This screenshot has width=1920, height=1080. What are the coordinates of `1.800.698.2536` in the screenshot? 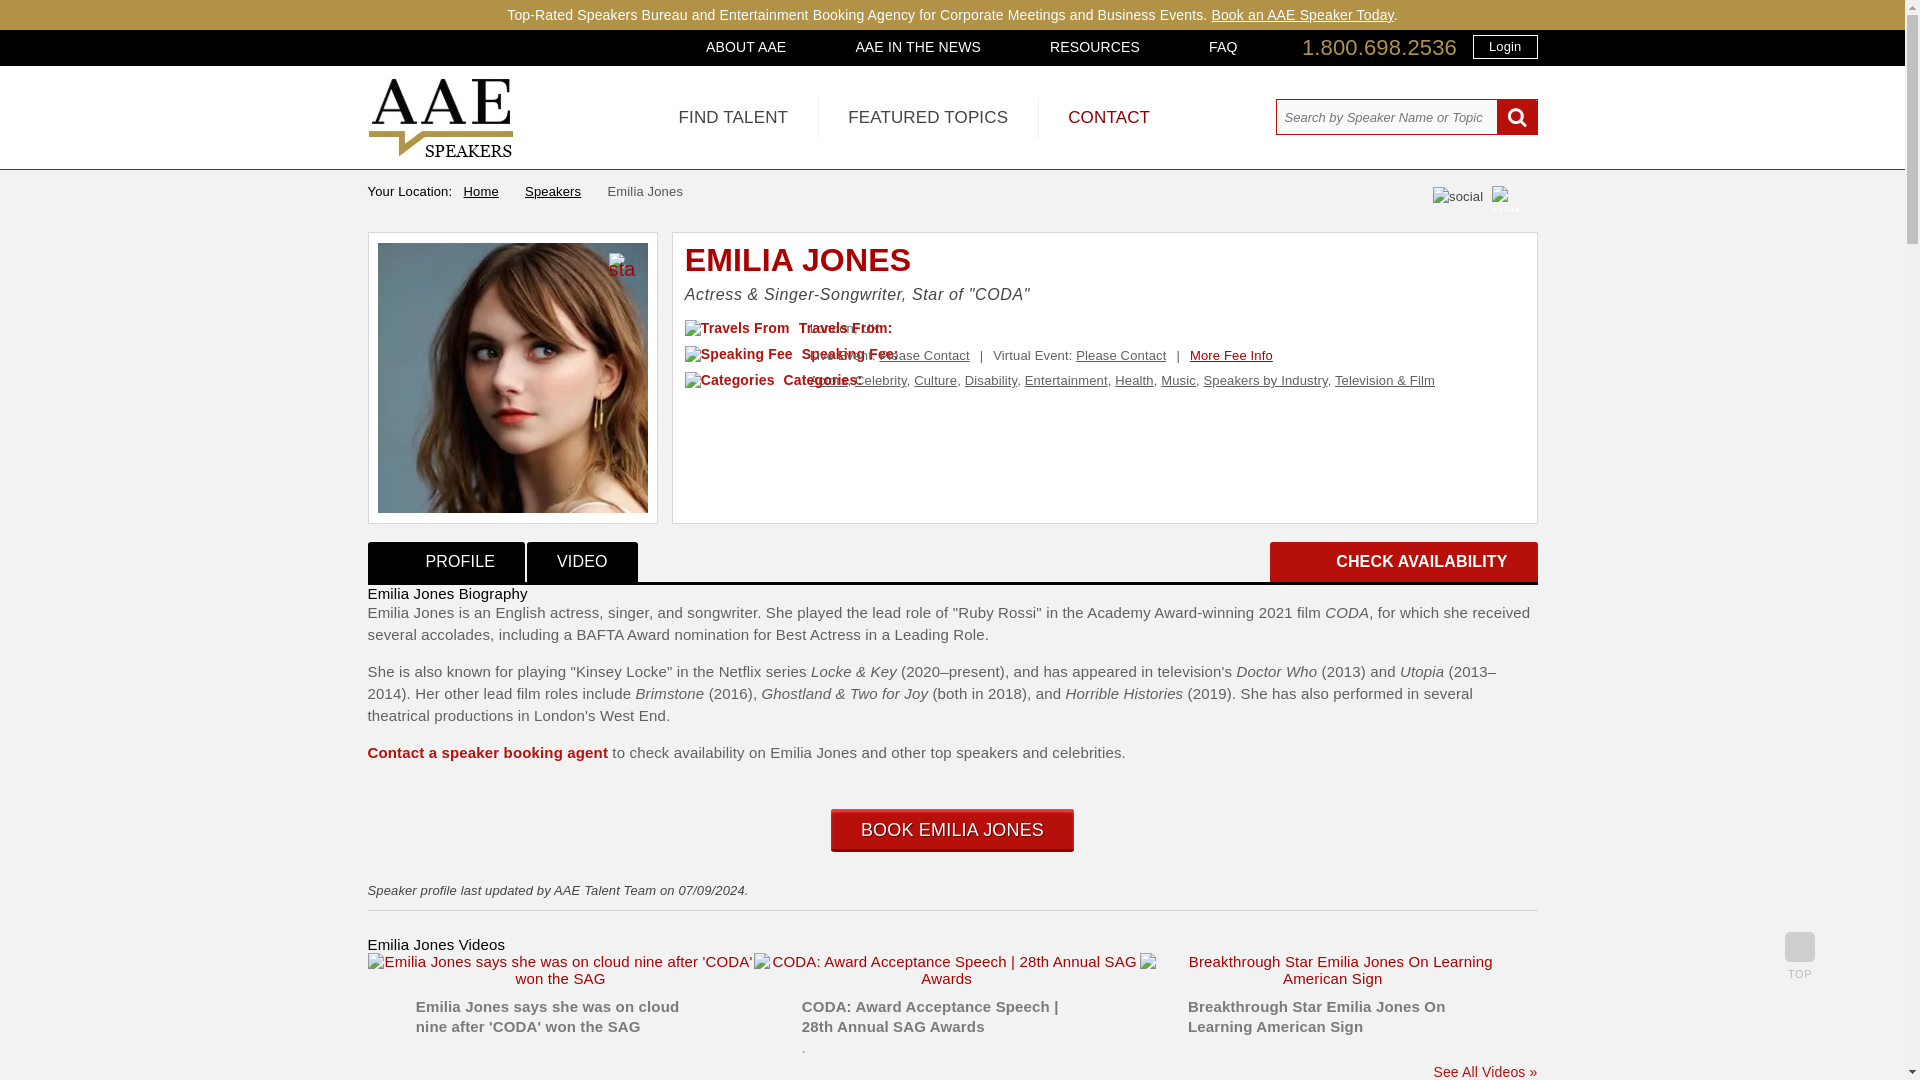 It's located at (1379, 48).